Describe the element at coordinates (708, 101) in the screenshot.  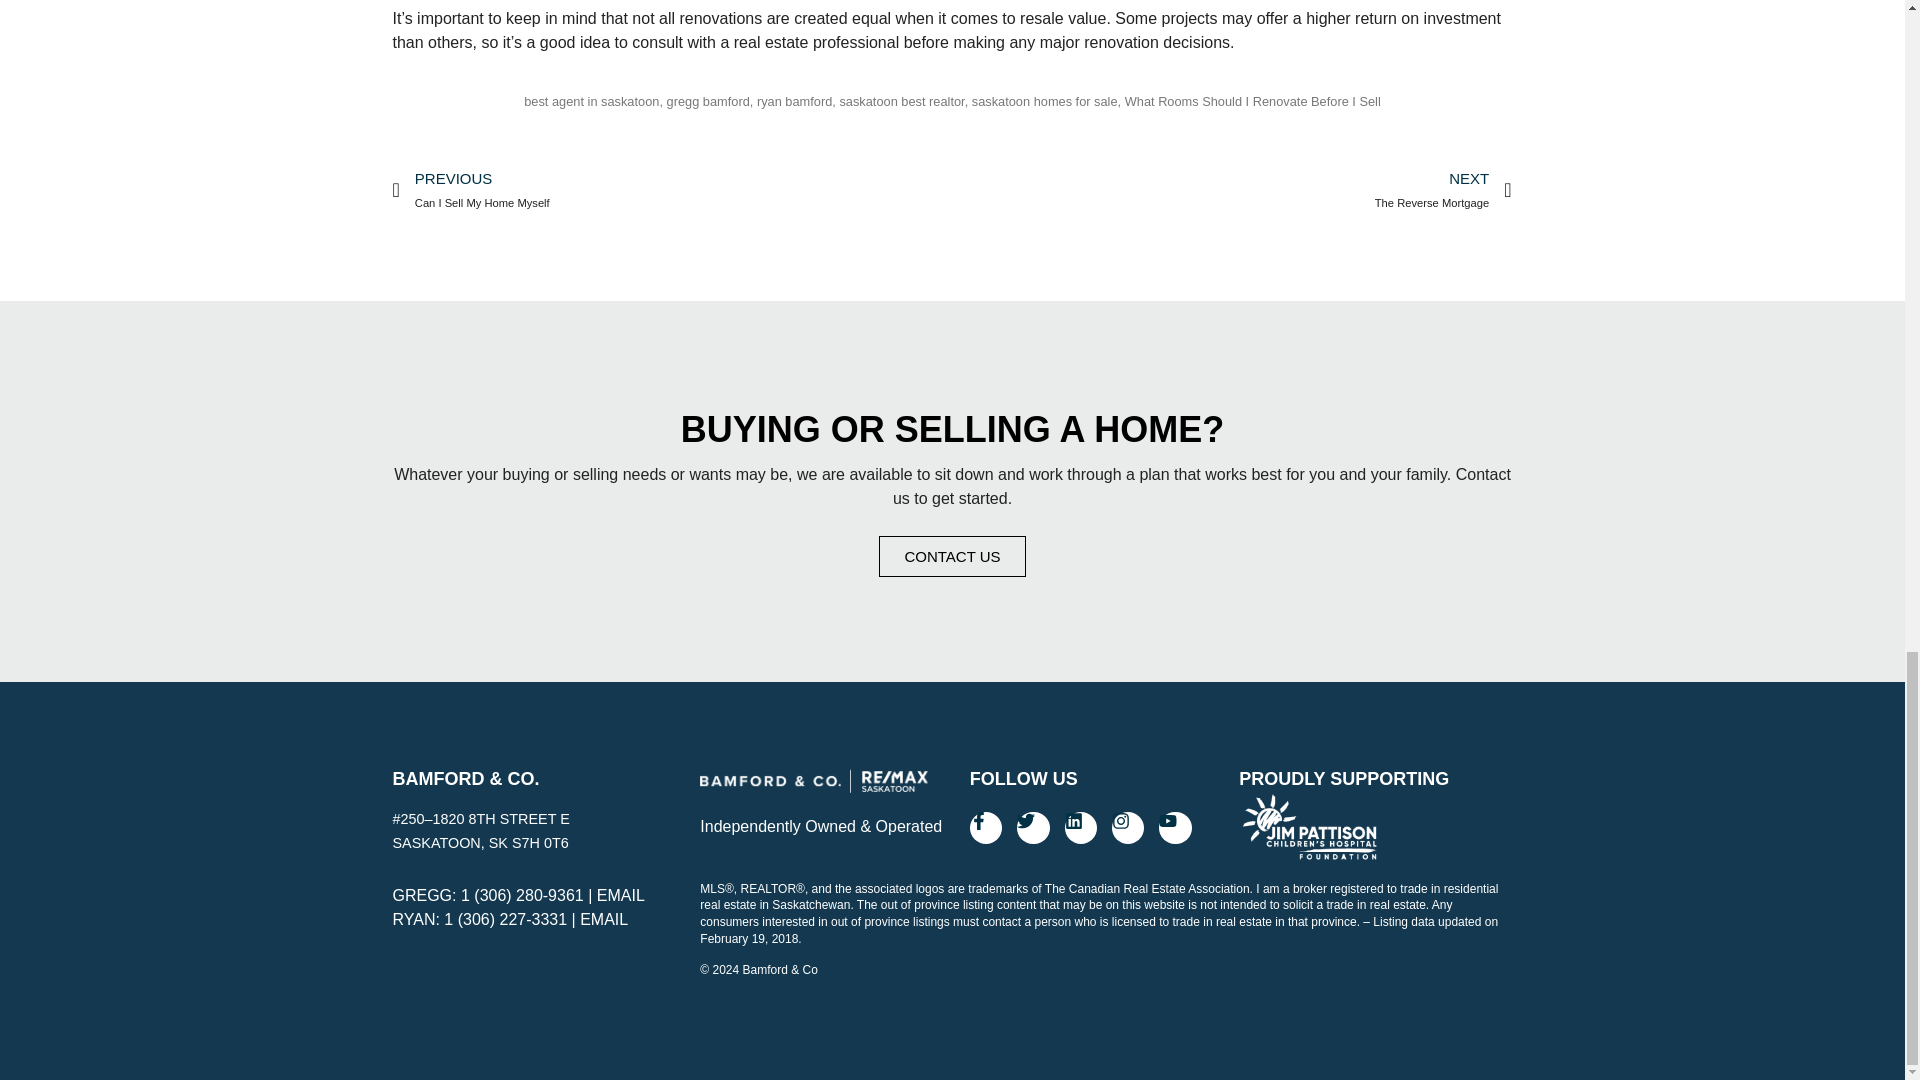
I see `gregg bamford` at that location.